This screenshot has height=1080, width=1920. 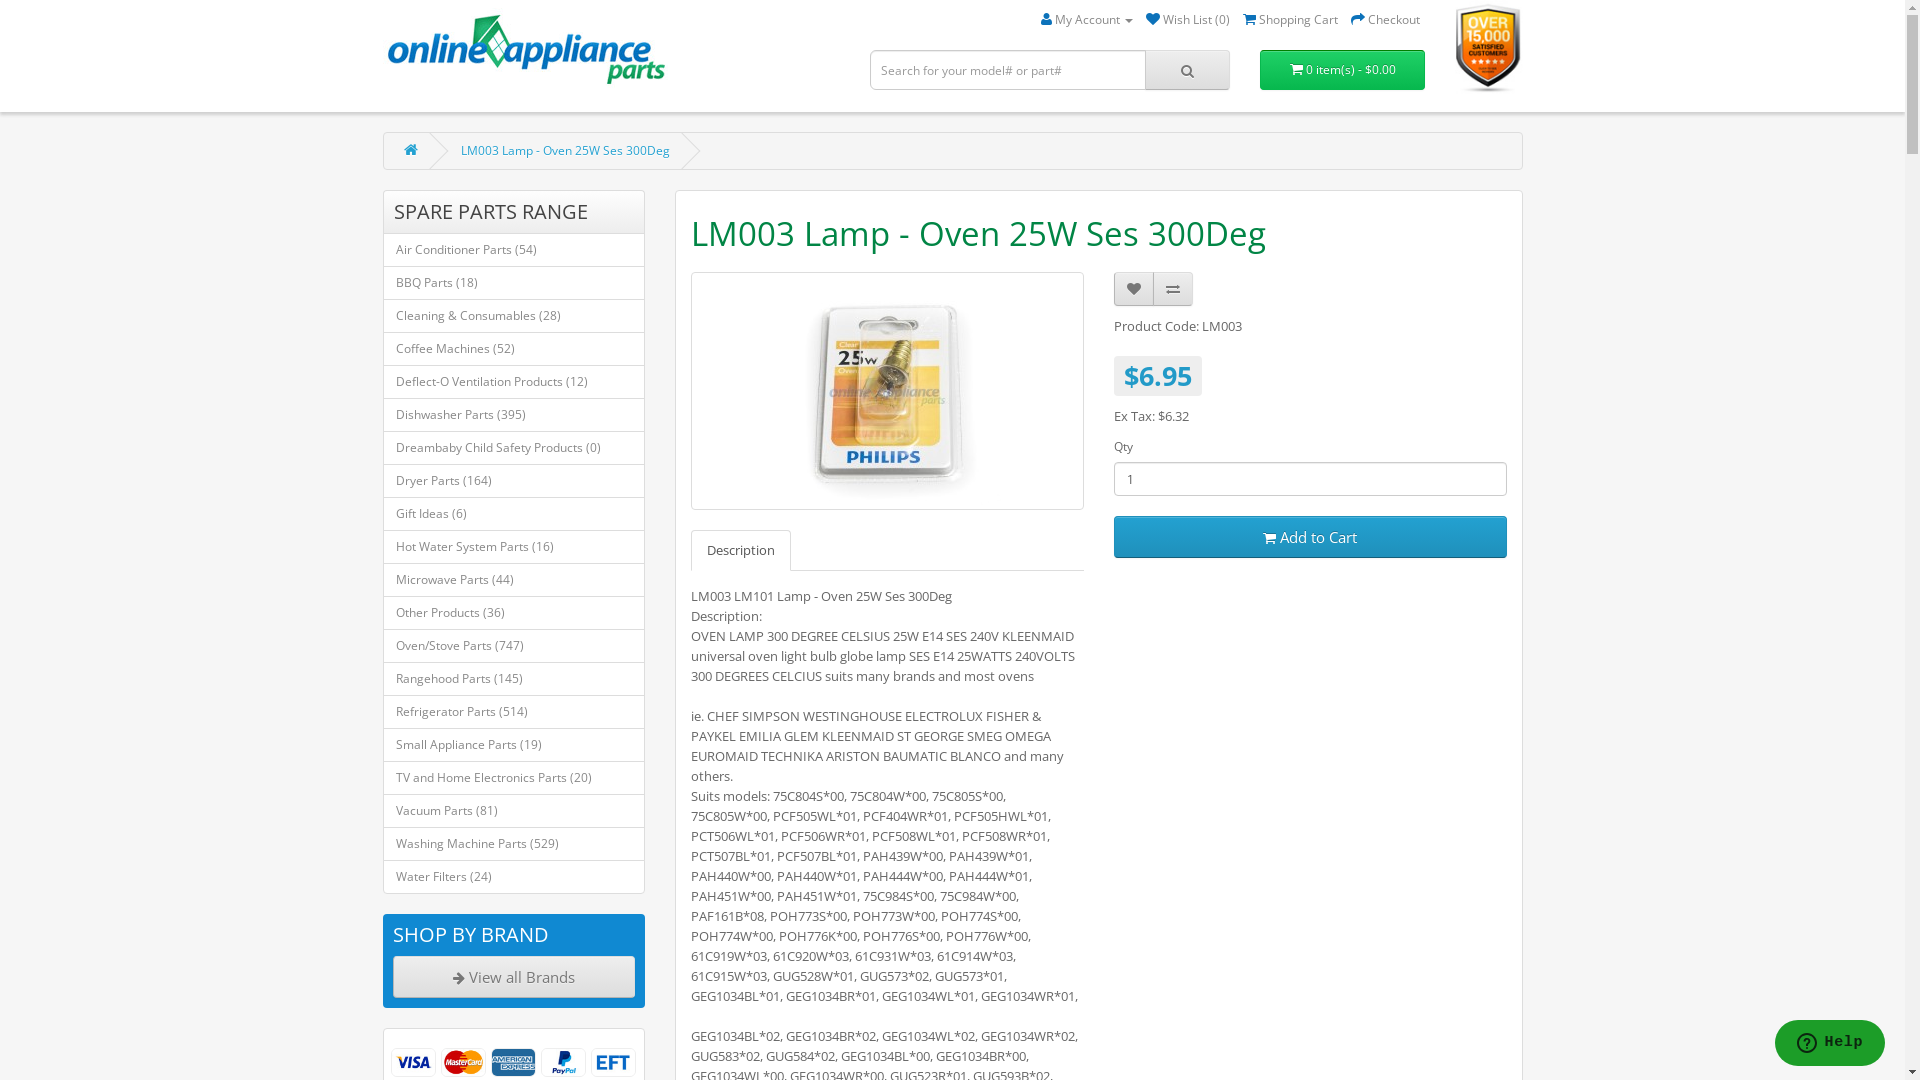 I want to click on Coffee Machines (52), so click(x=514, y=349).